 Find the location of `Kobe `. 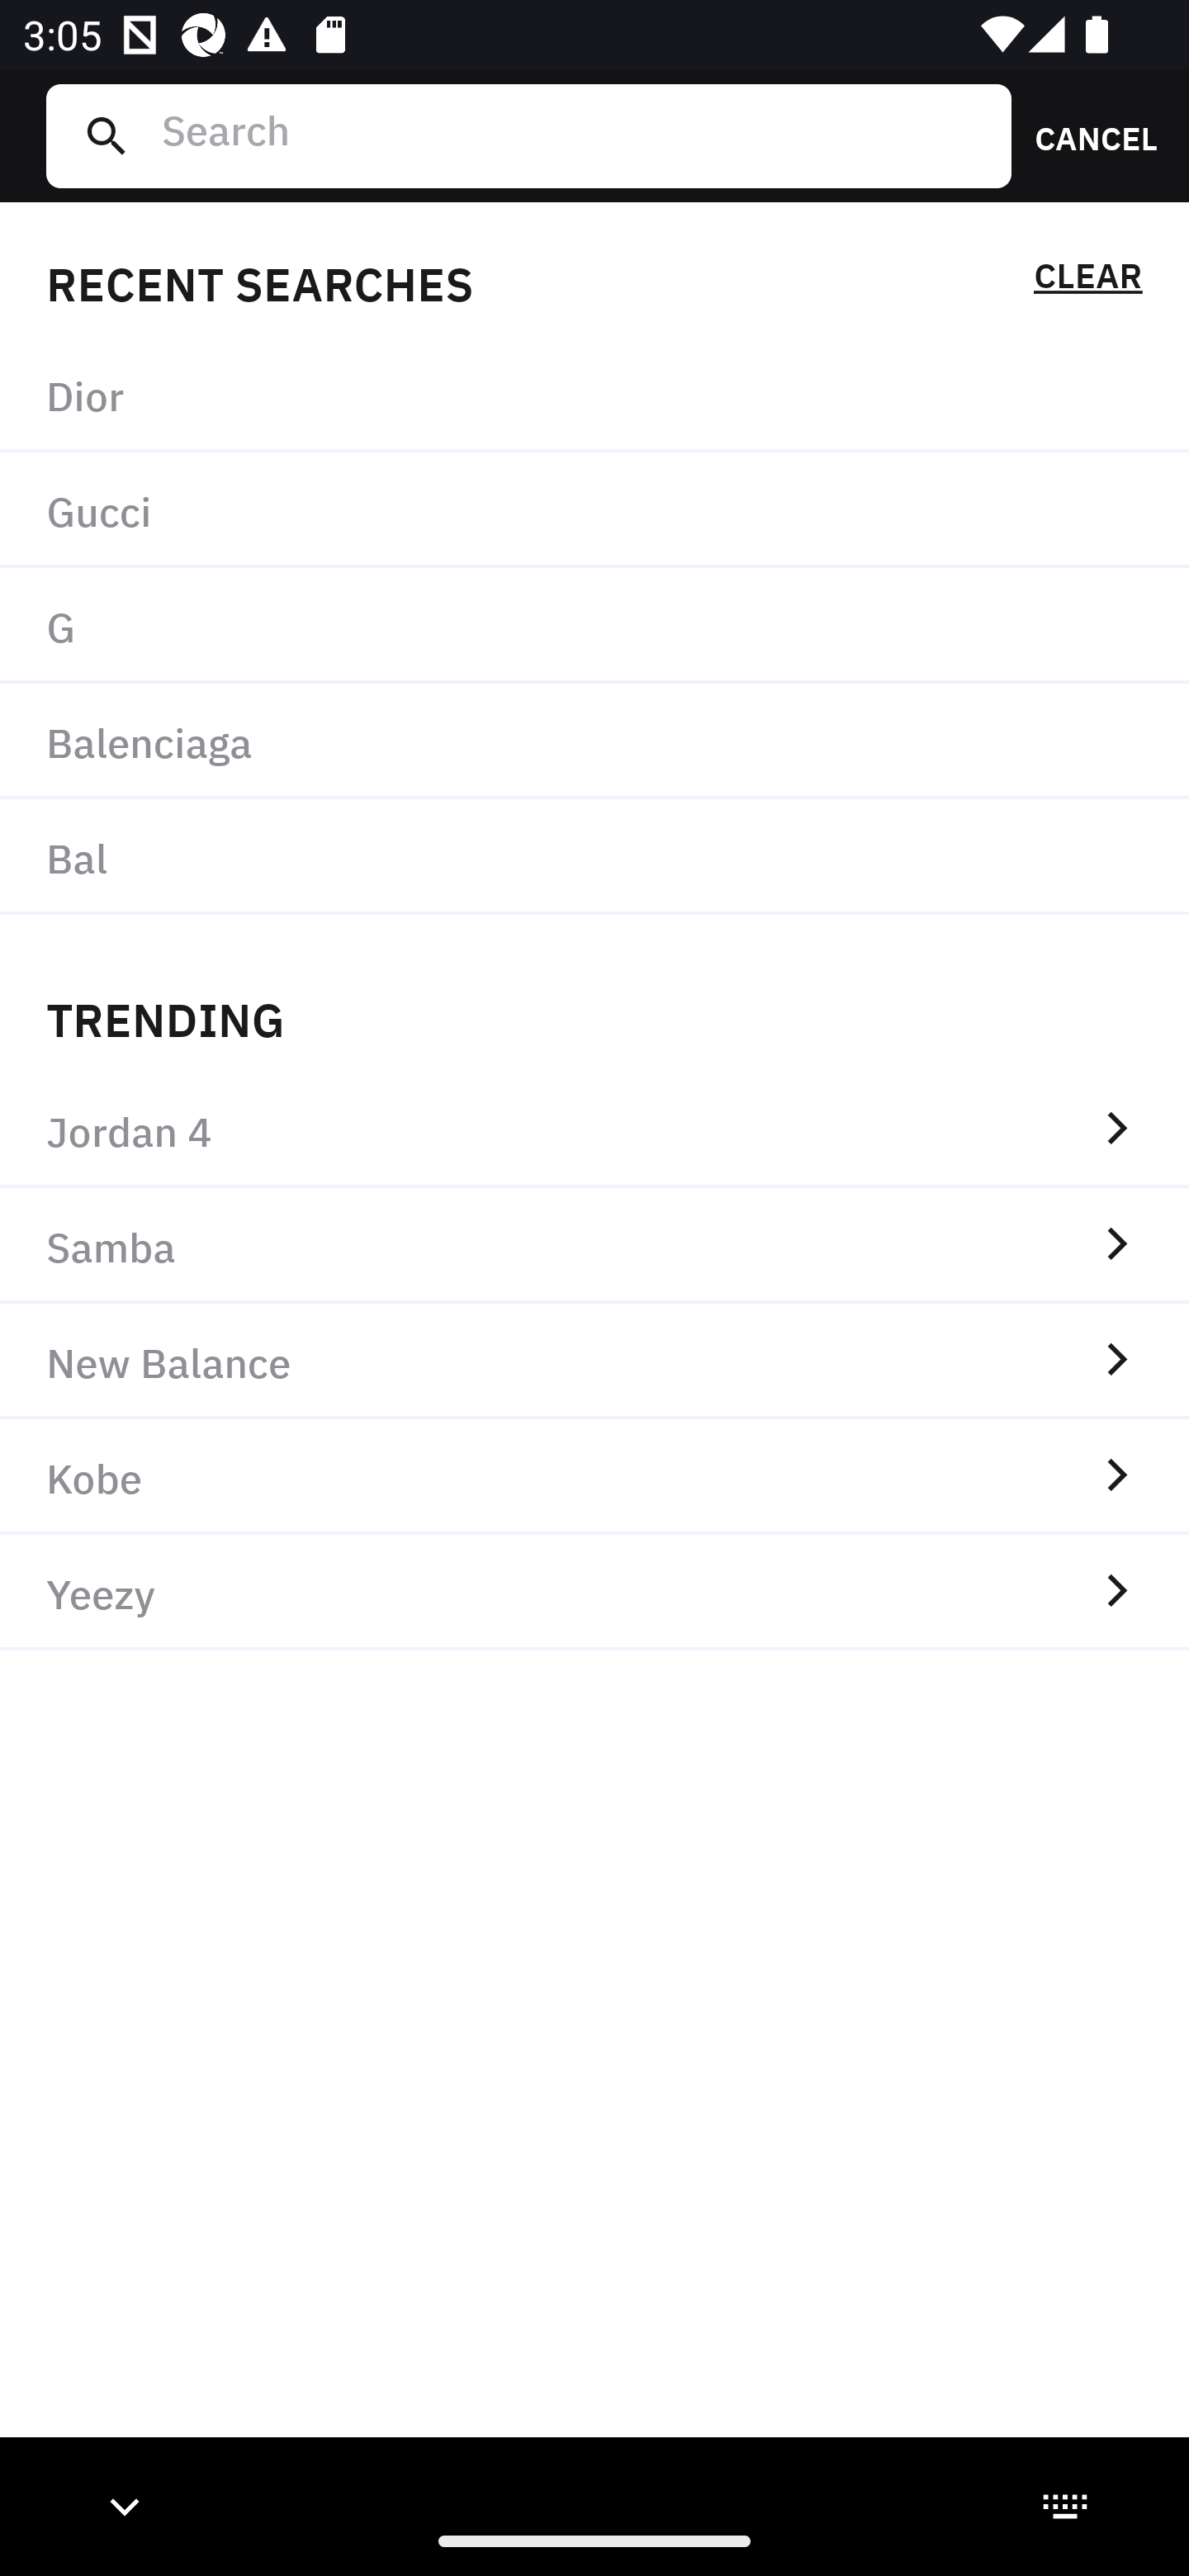

Kobe  is located at coordinates (594, 1477).